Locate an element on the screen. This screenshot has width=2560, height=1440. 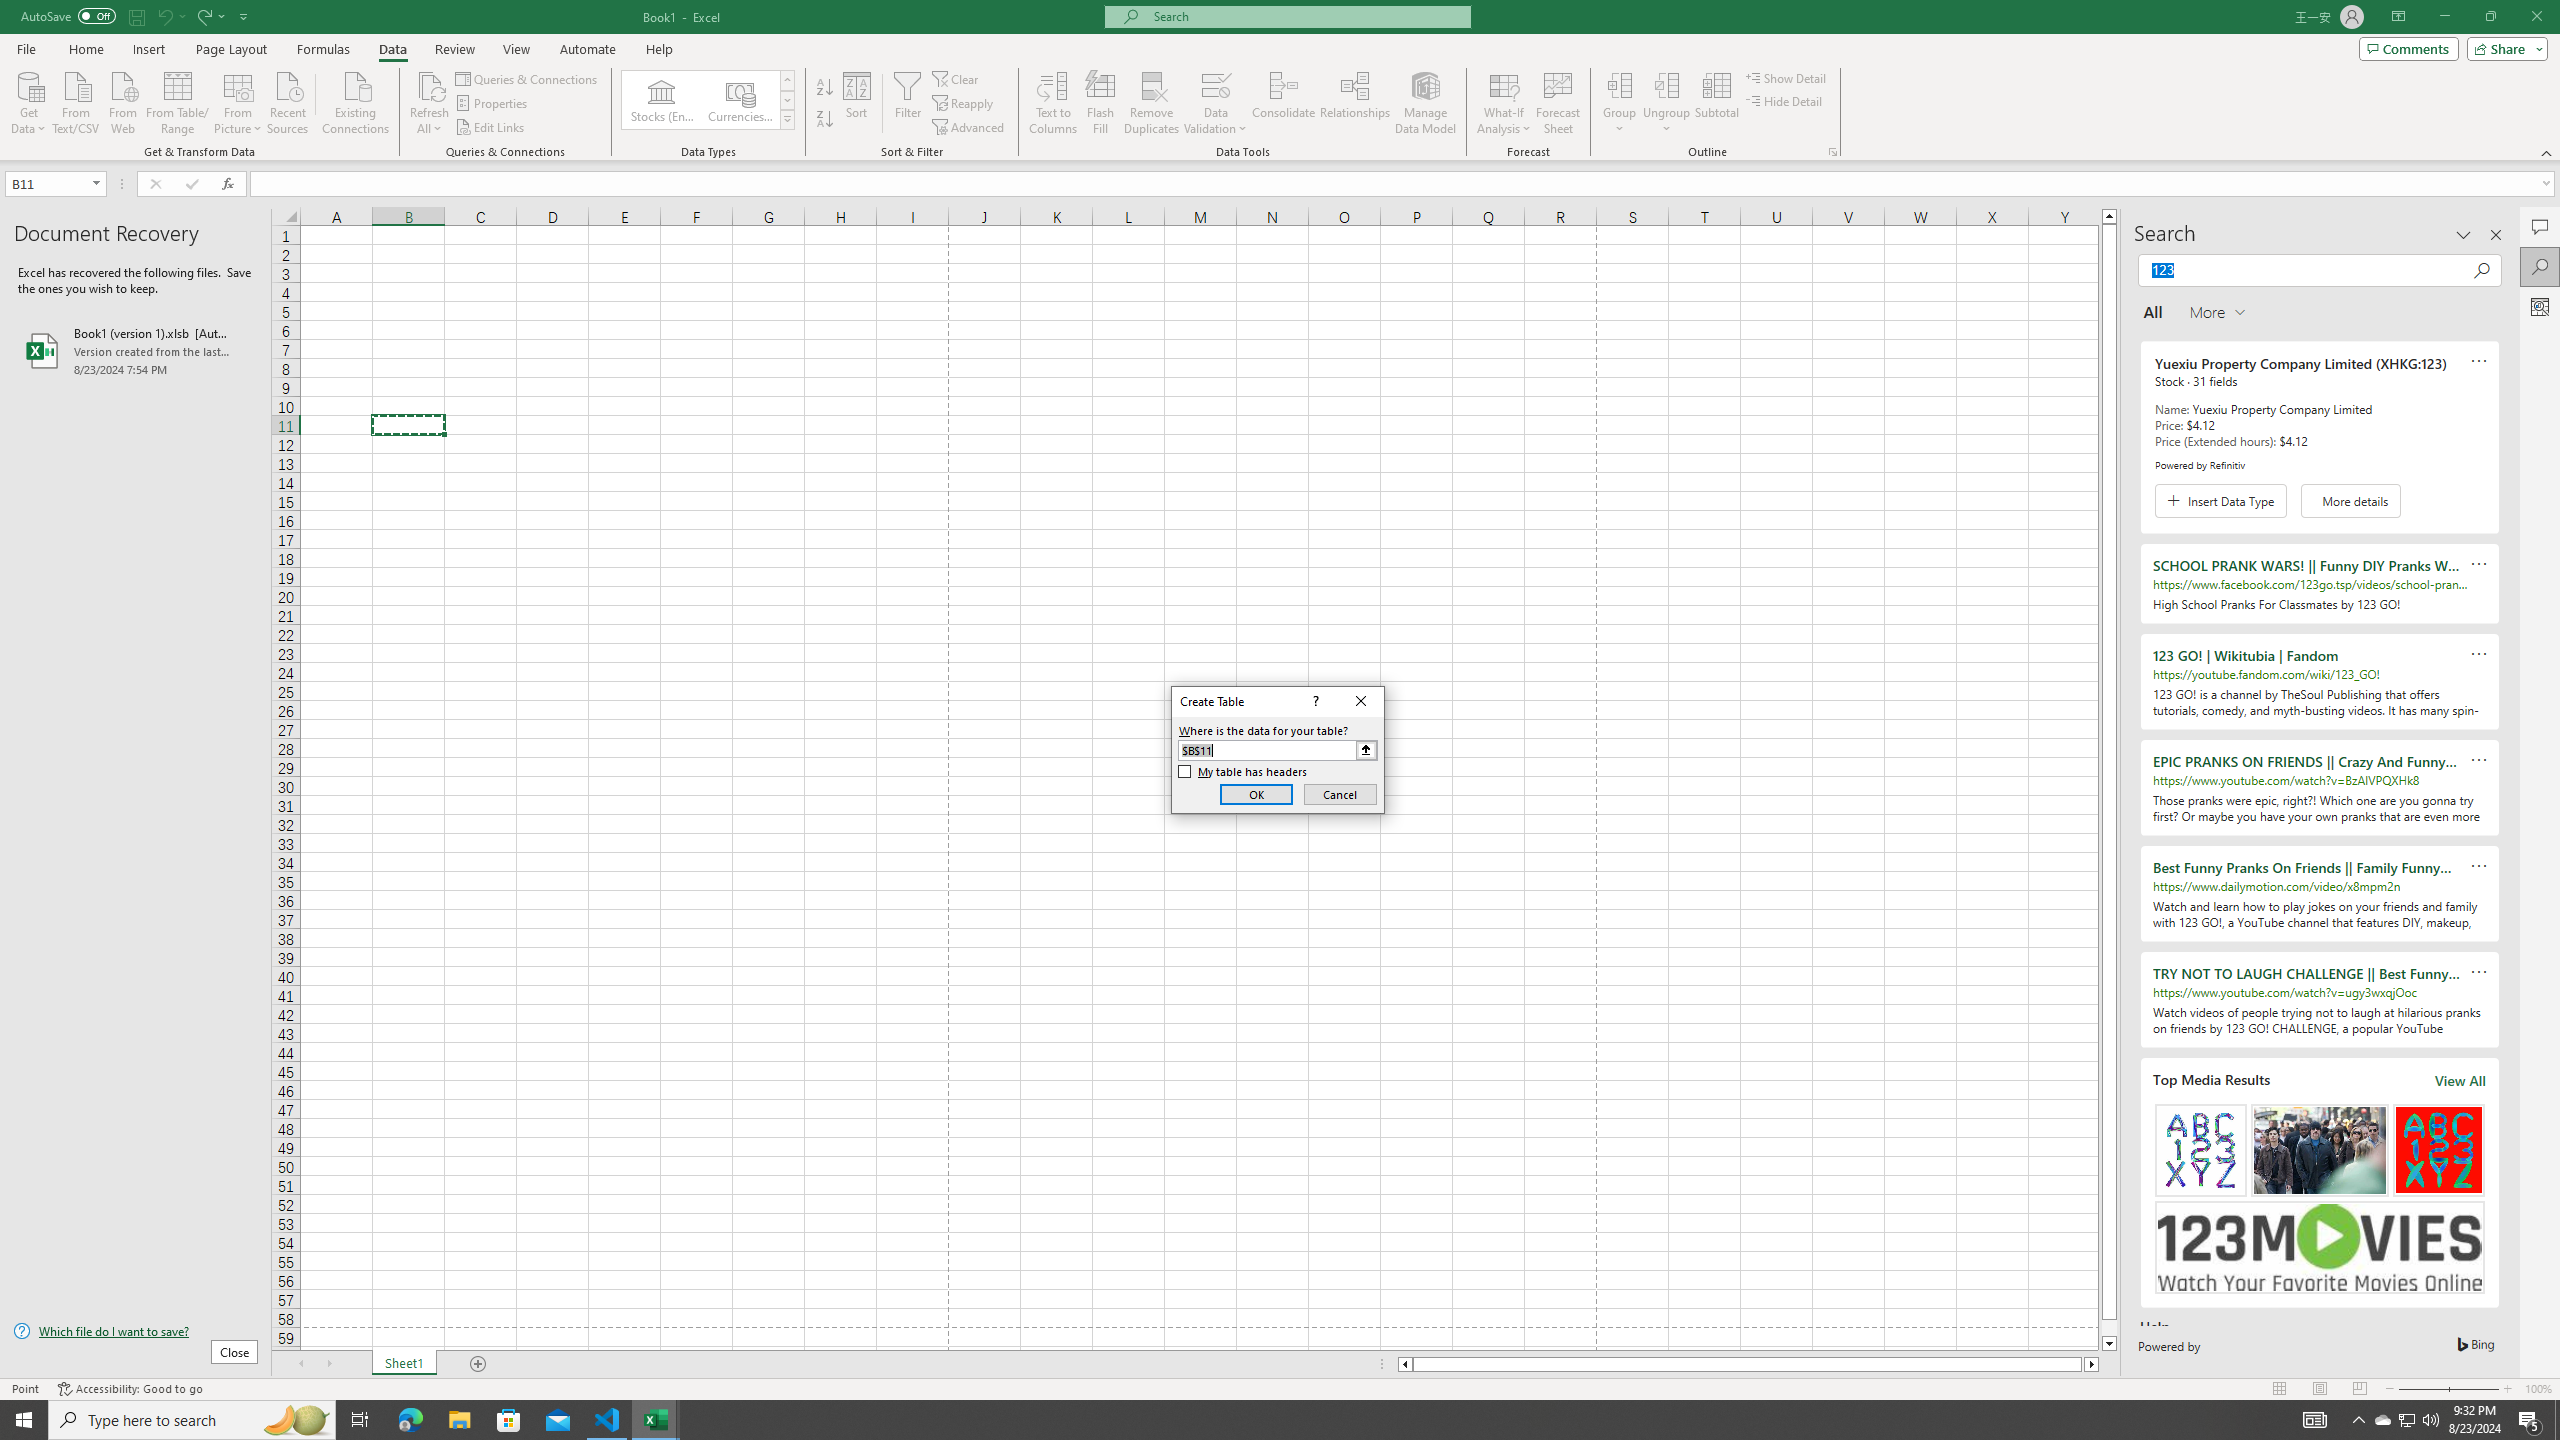
Context help is located at coordinates (1314, 702).